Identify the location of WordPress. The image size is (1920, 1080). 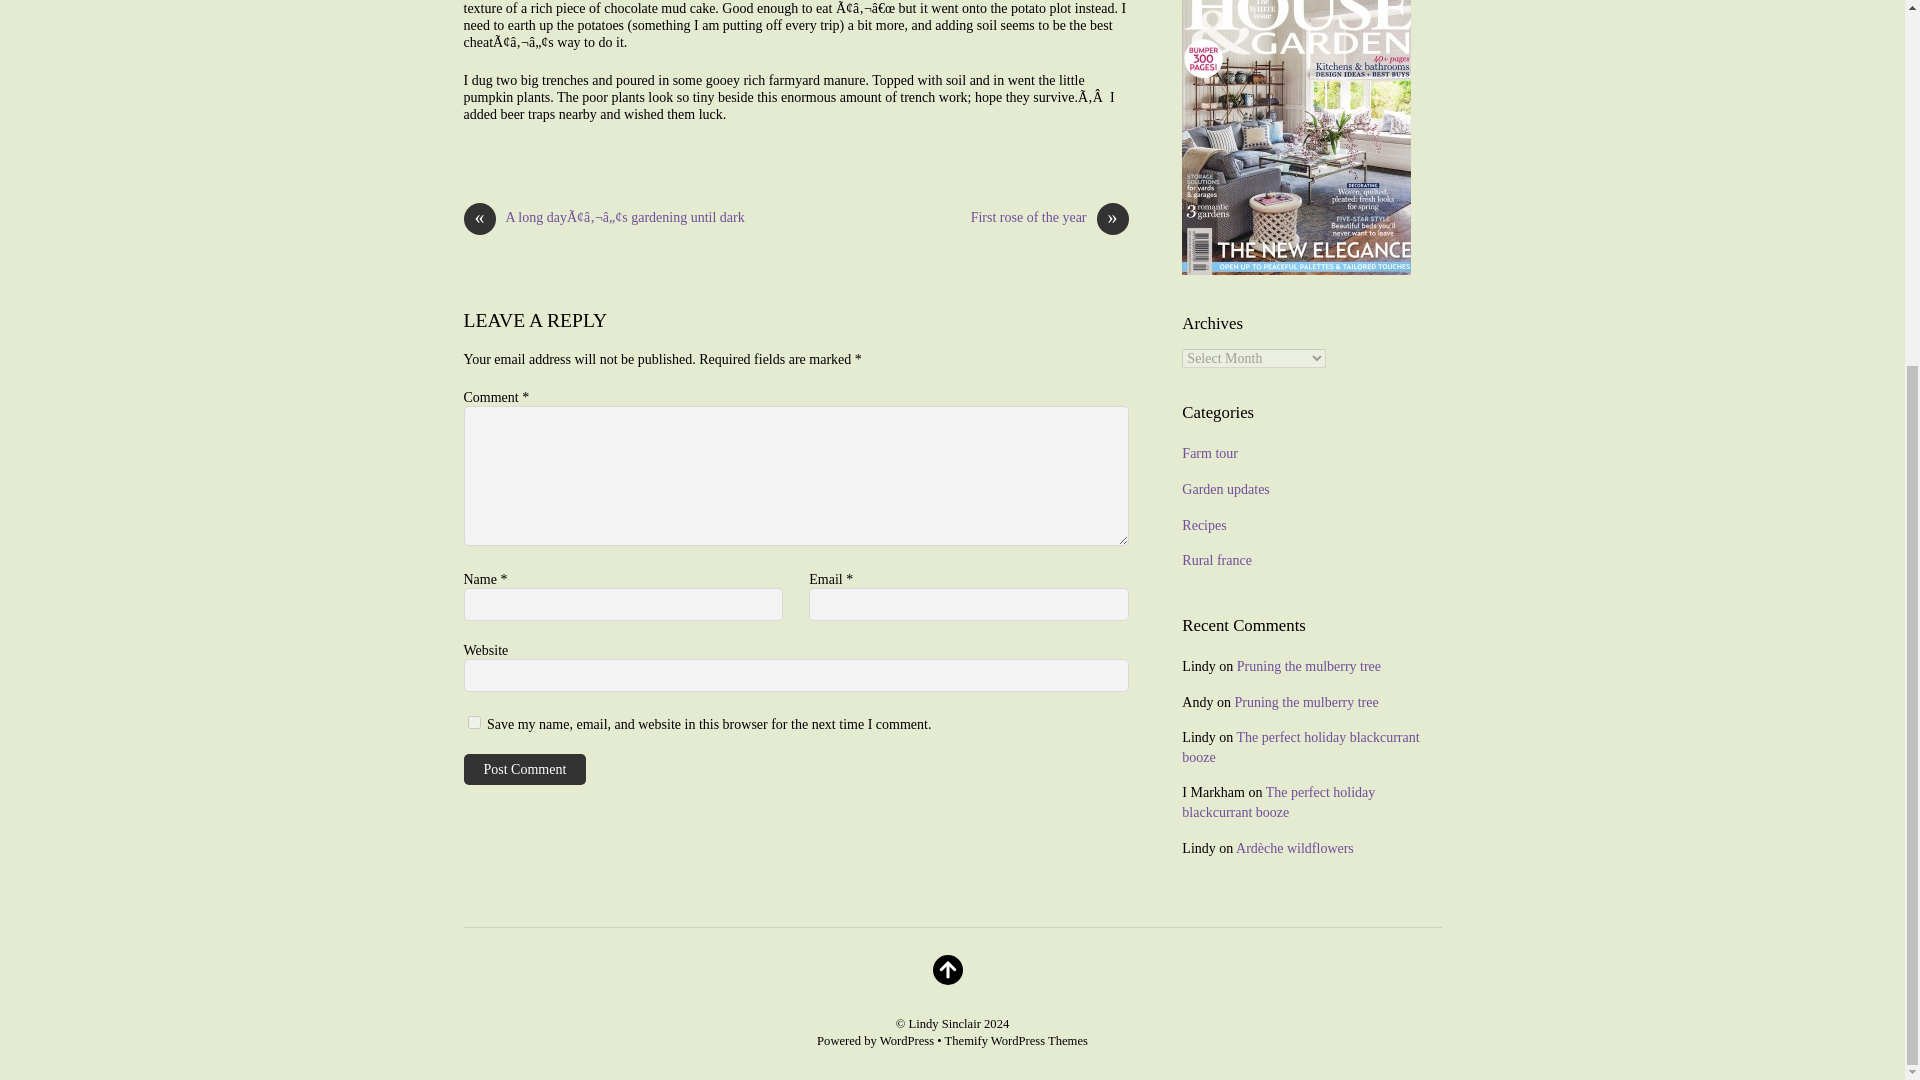
(906, 1040).